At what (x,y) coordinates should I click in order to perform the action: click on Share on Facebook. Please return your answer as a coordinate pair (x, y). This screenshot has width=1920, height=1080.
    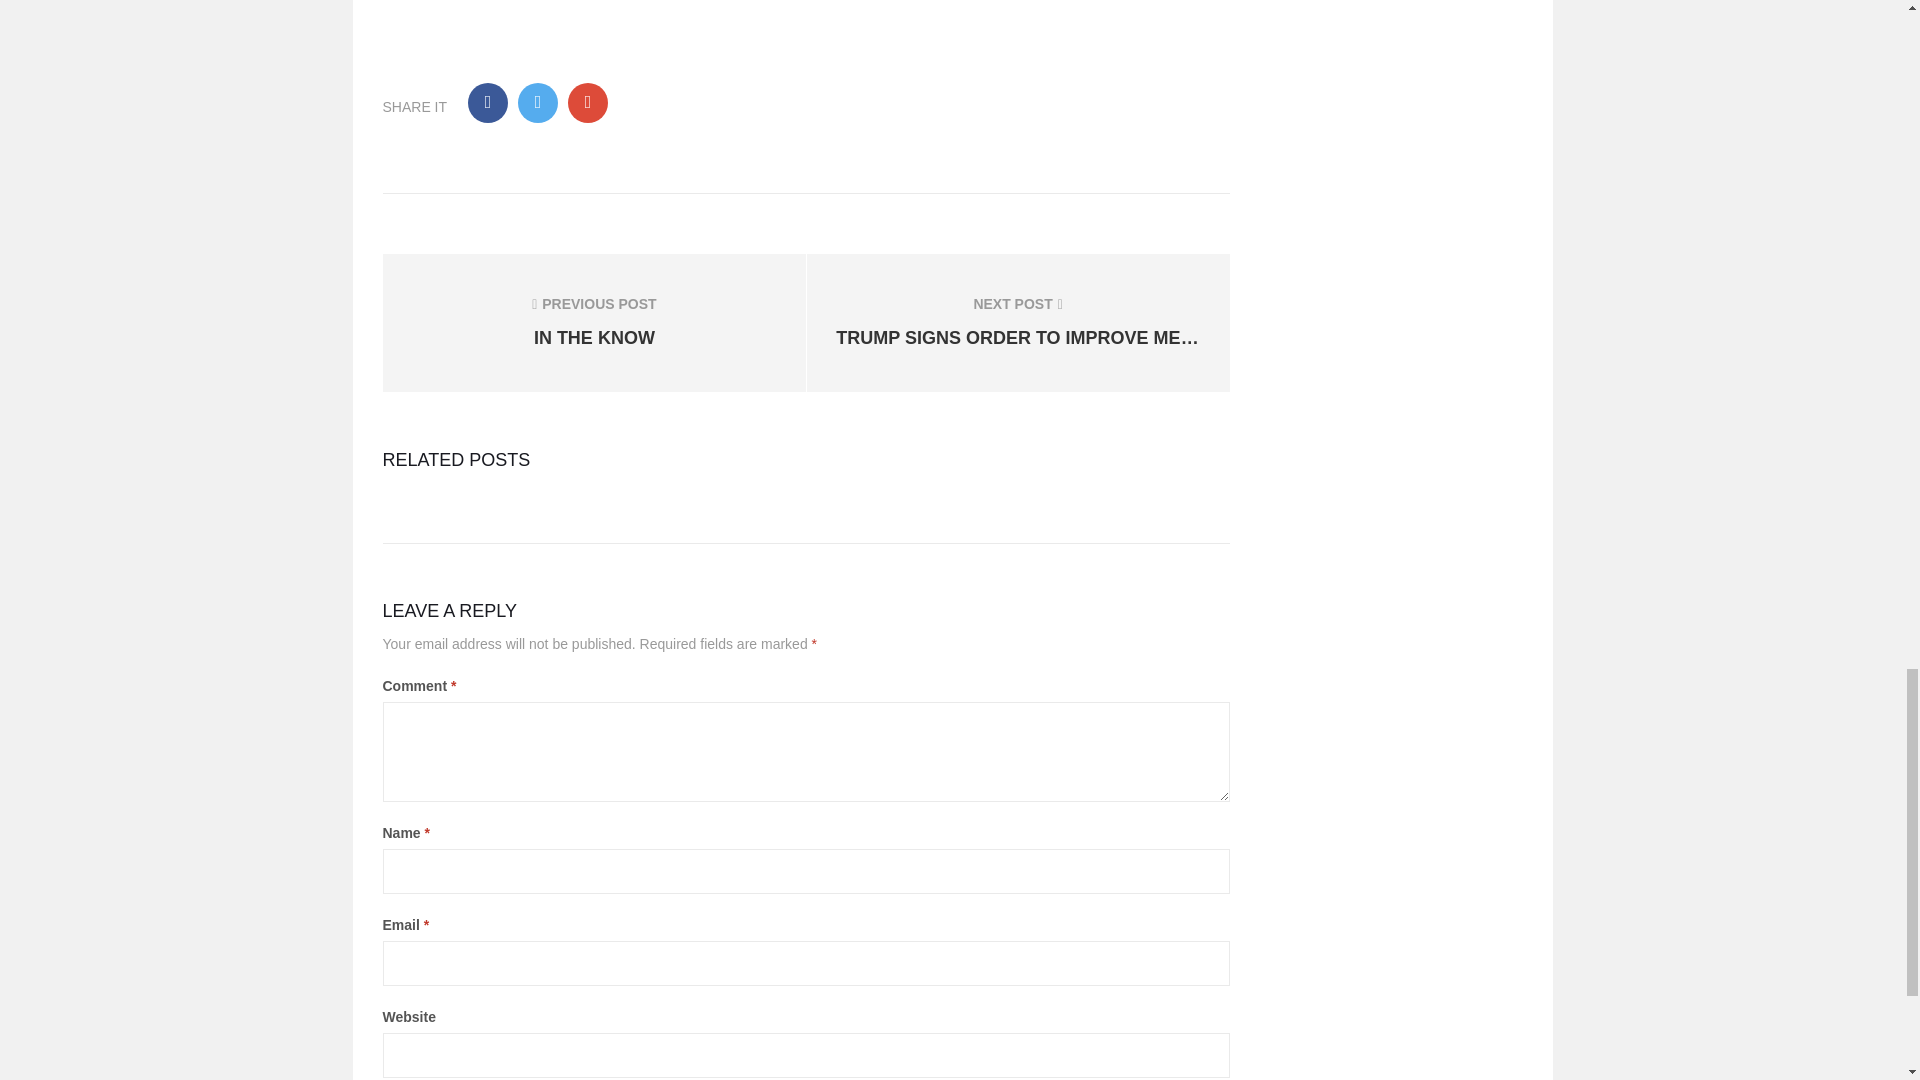
    Looking at the image, I should click on (594, 322).